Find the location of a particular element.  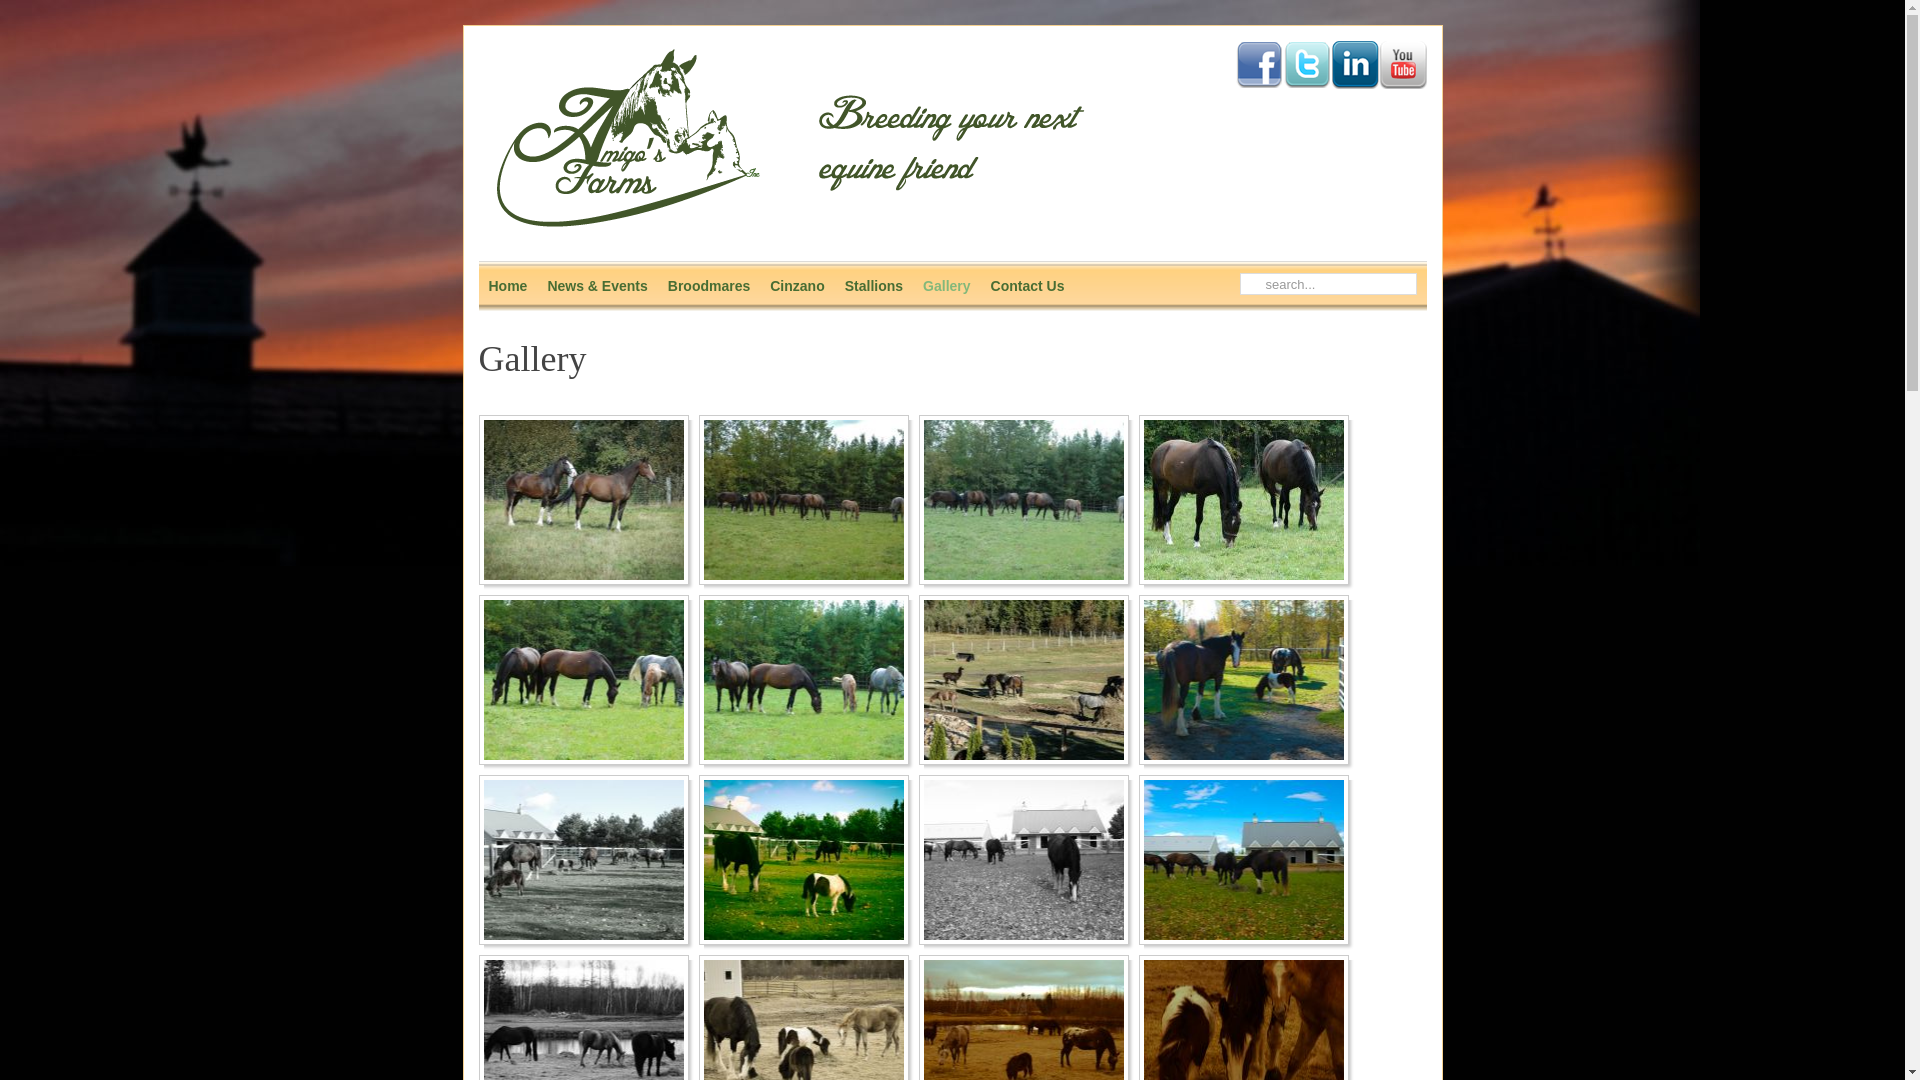

LinkedIn is located at coordinates (1354, 65).